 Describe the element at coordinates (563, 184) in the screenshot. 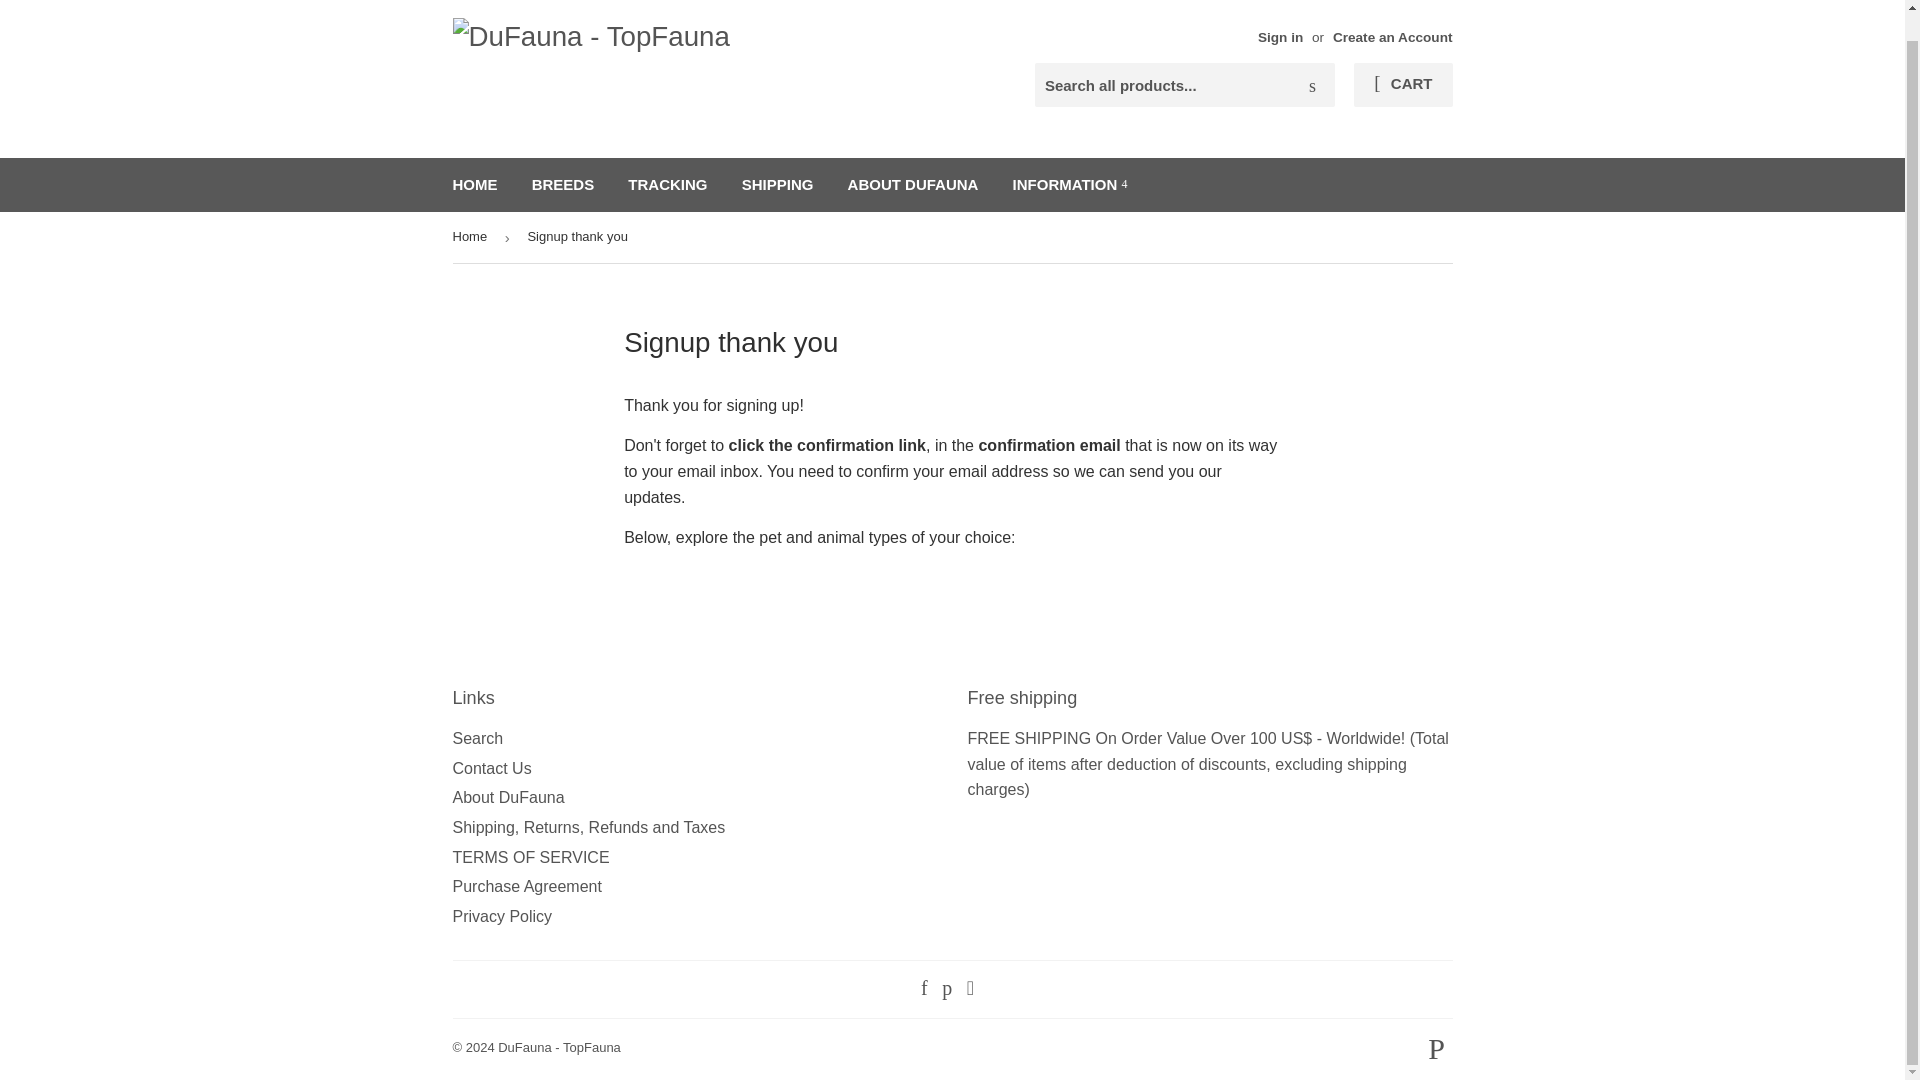

I see `BREEDS` at that location.